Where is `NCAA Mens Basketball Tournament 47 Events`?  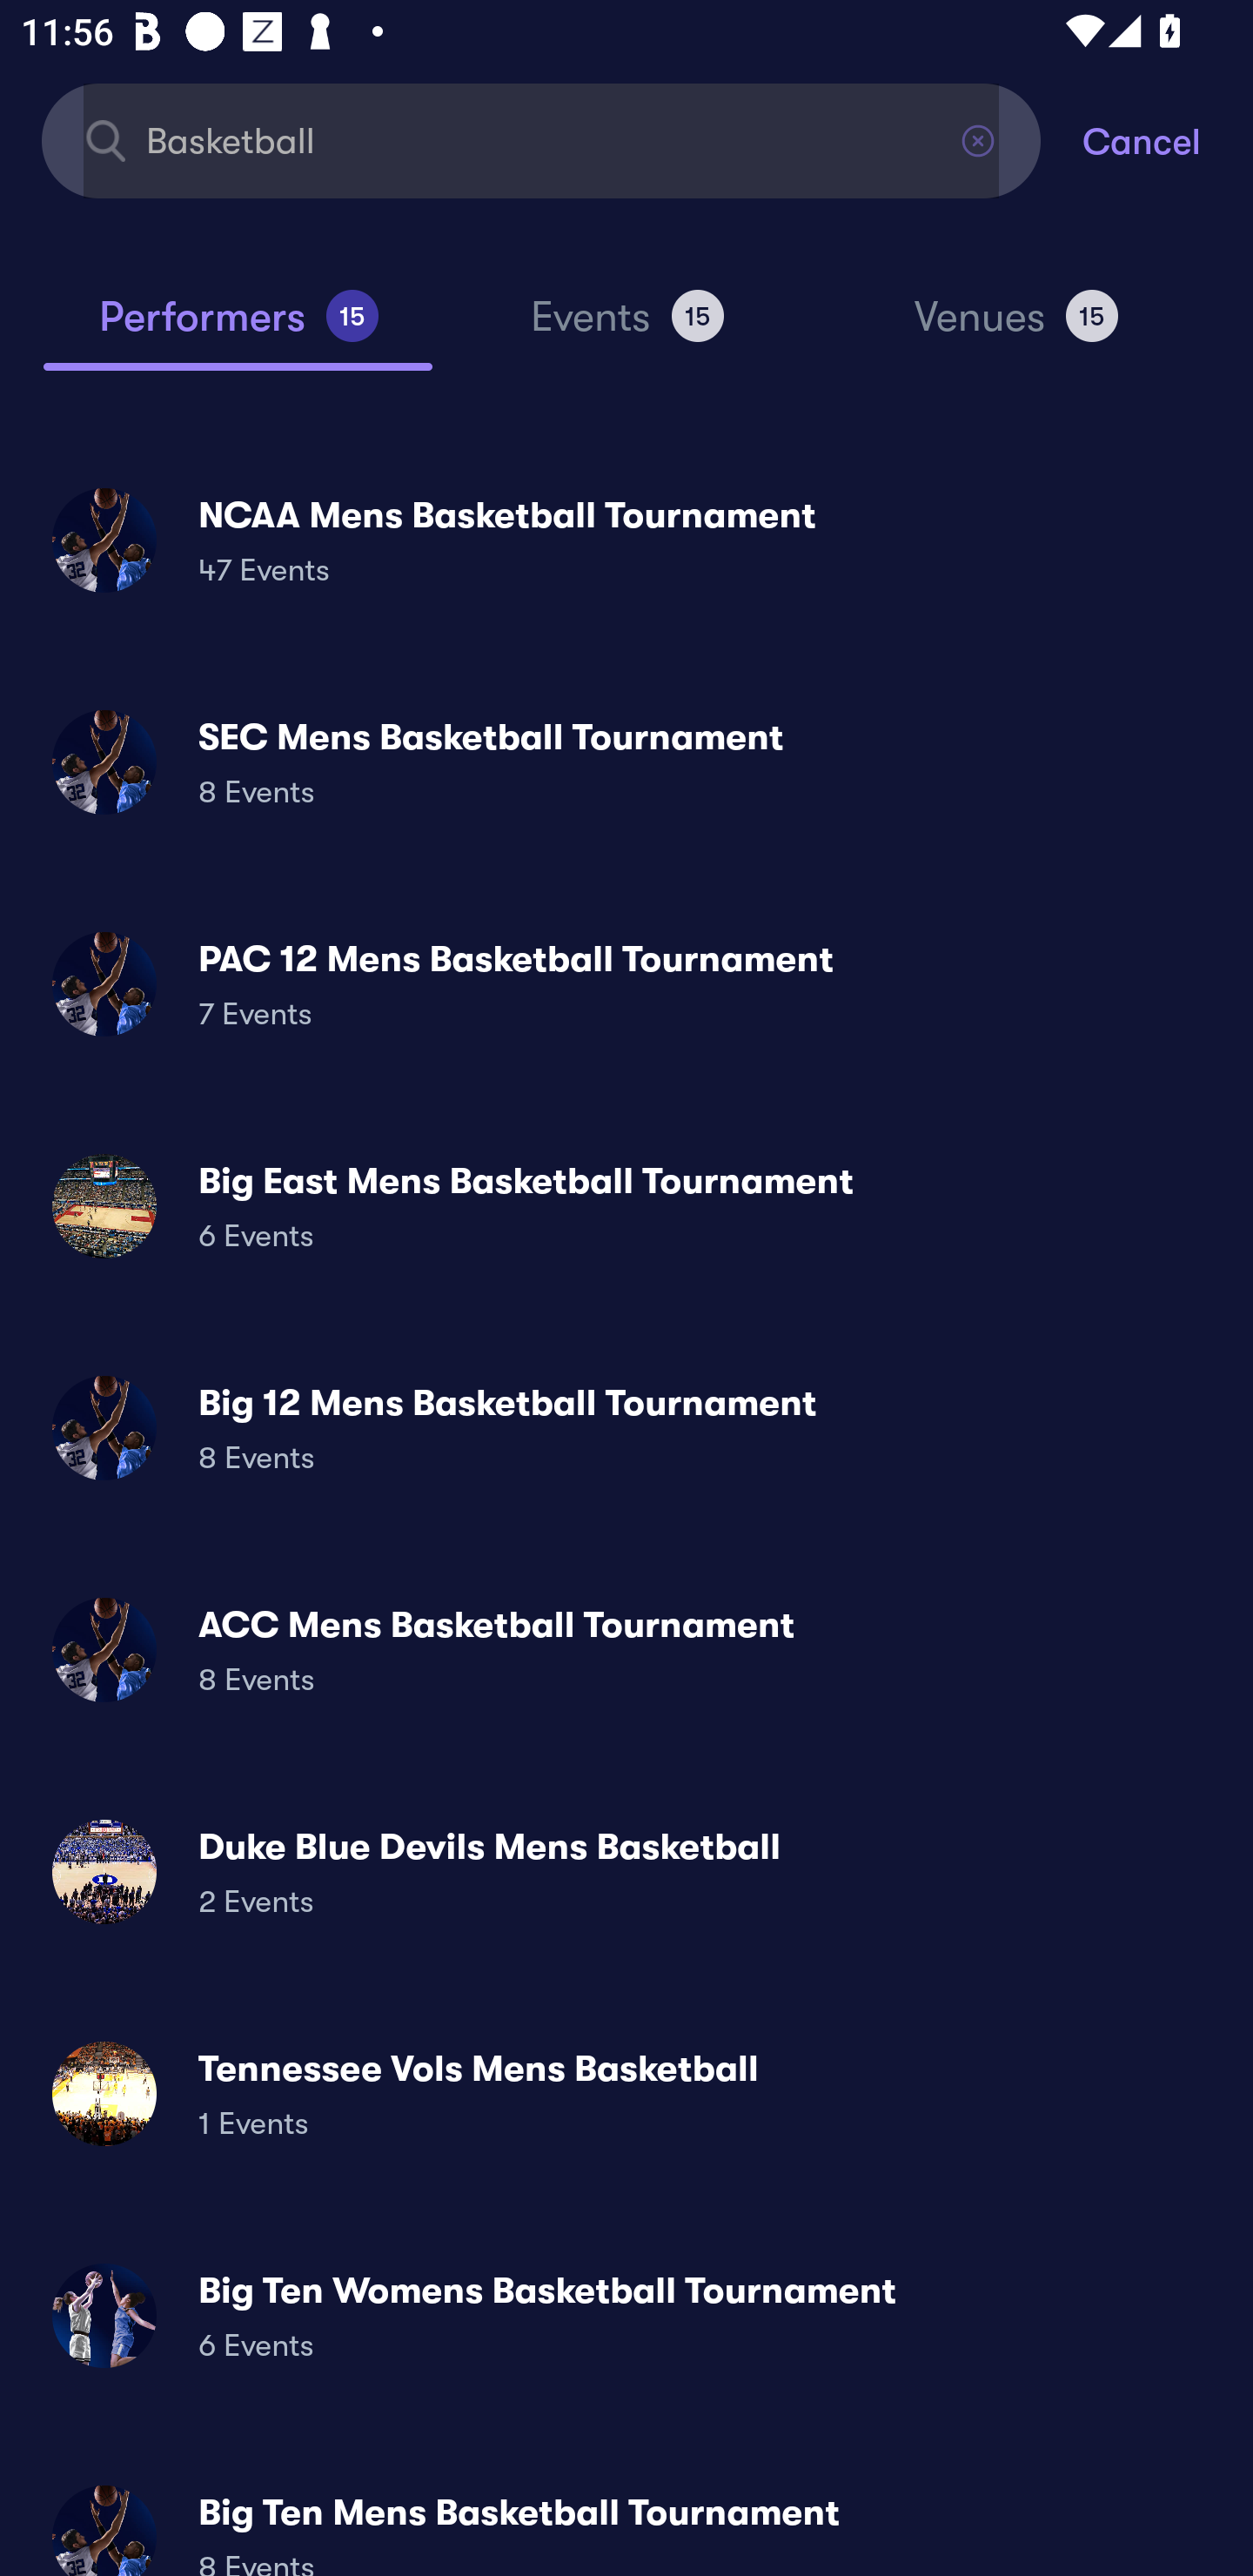
NCAA Mens Basketball Tournament 47 Events is located at coordinates (626, 540).